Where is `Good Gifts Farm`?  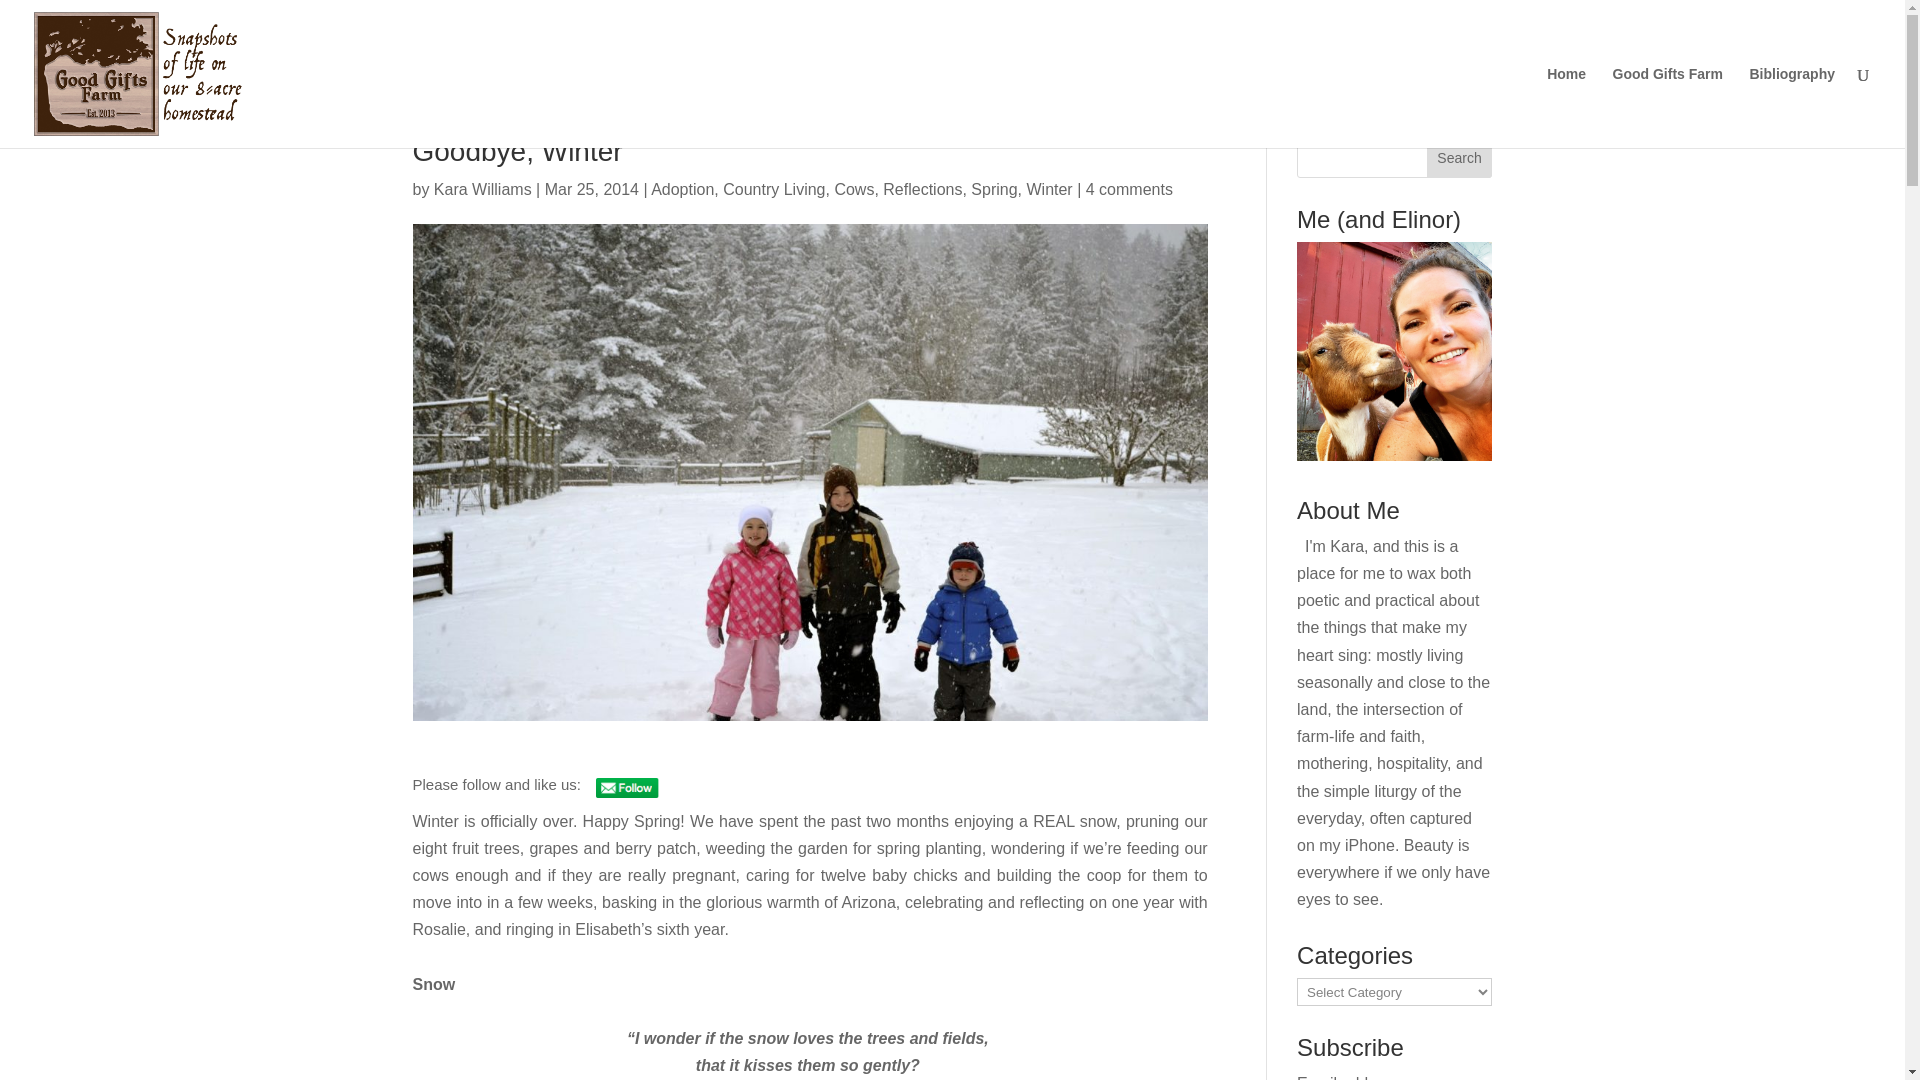 Good Gifts Farm is located at coordinates (1667, 106).